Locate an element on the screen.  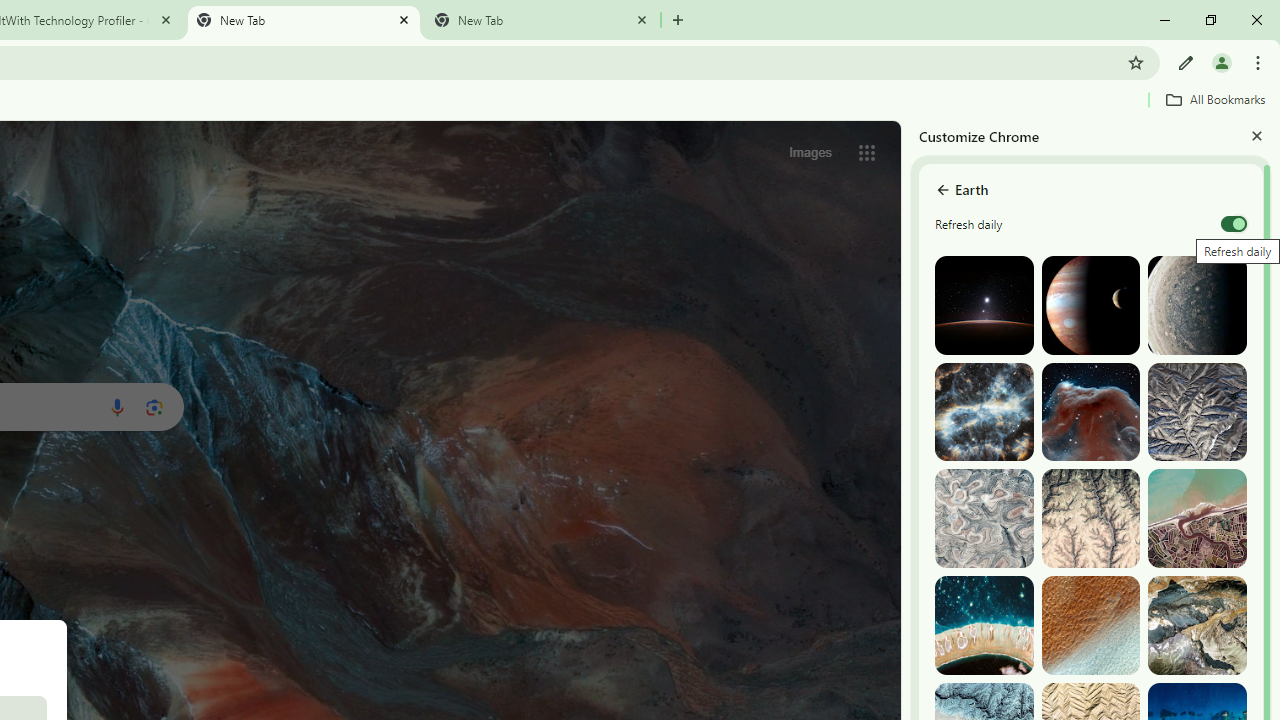
New Tab is located at coordinates (541, 20).